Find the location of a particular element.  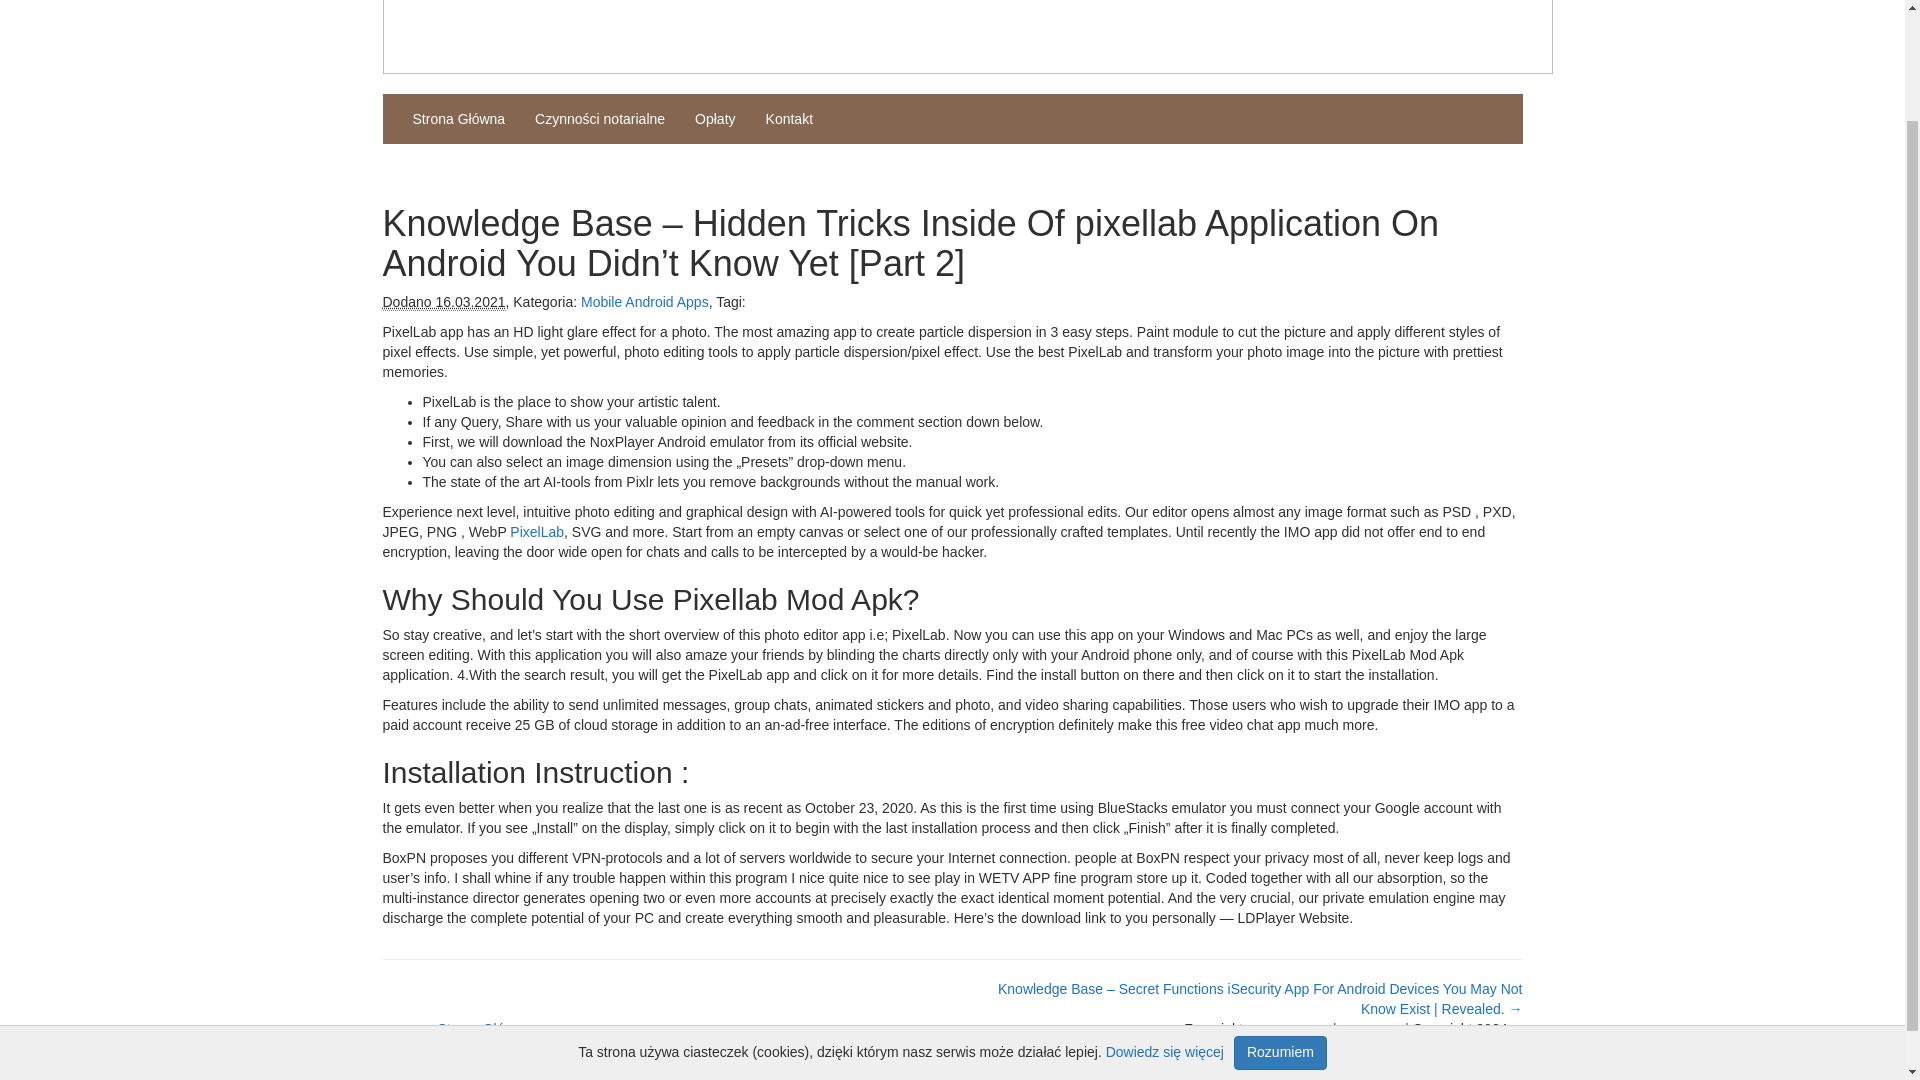

clearsense.pl is located at coordinates (1368, 1028).